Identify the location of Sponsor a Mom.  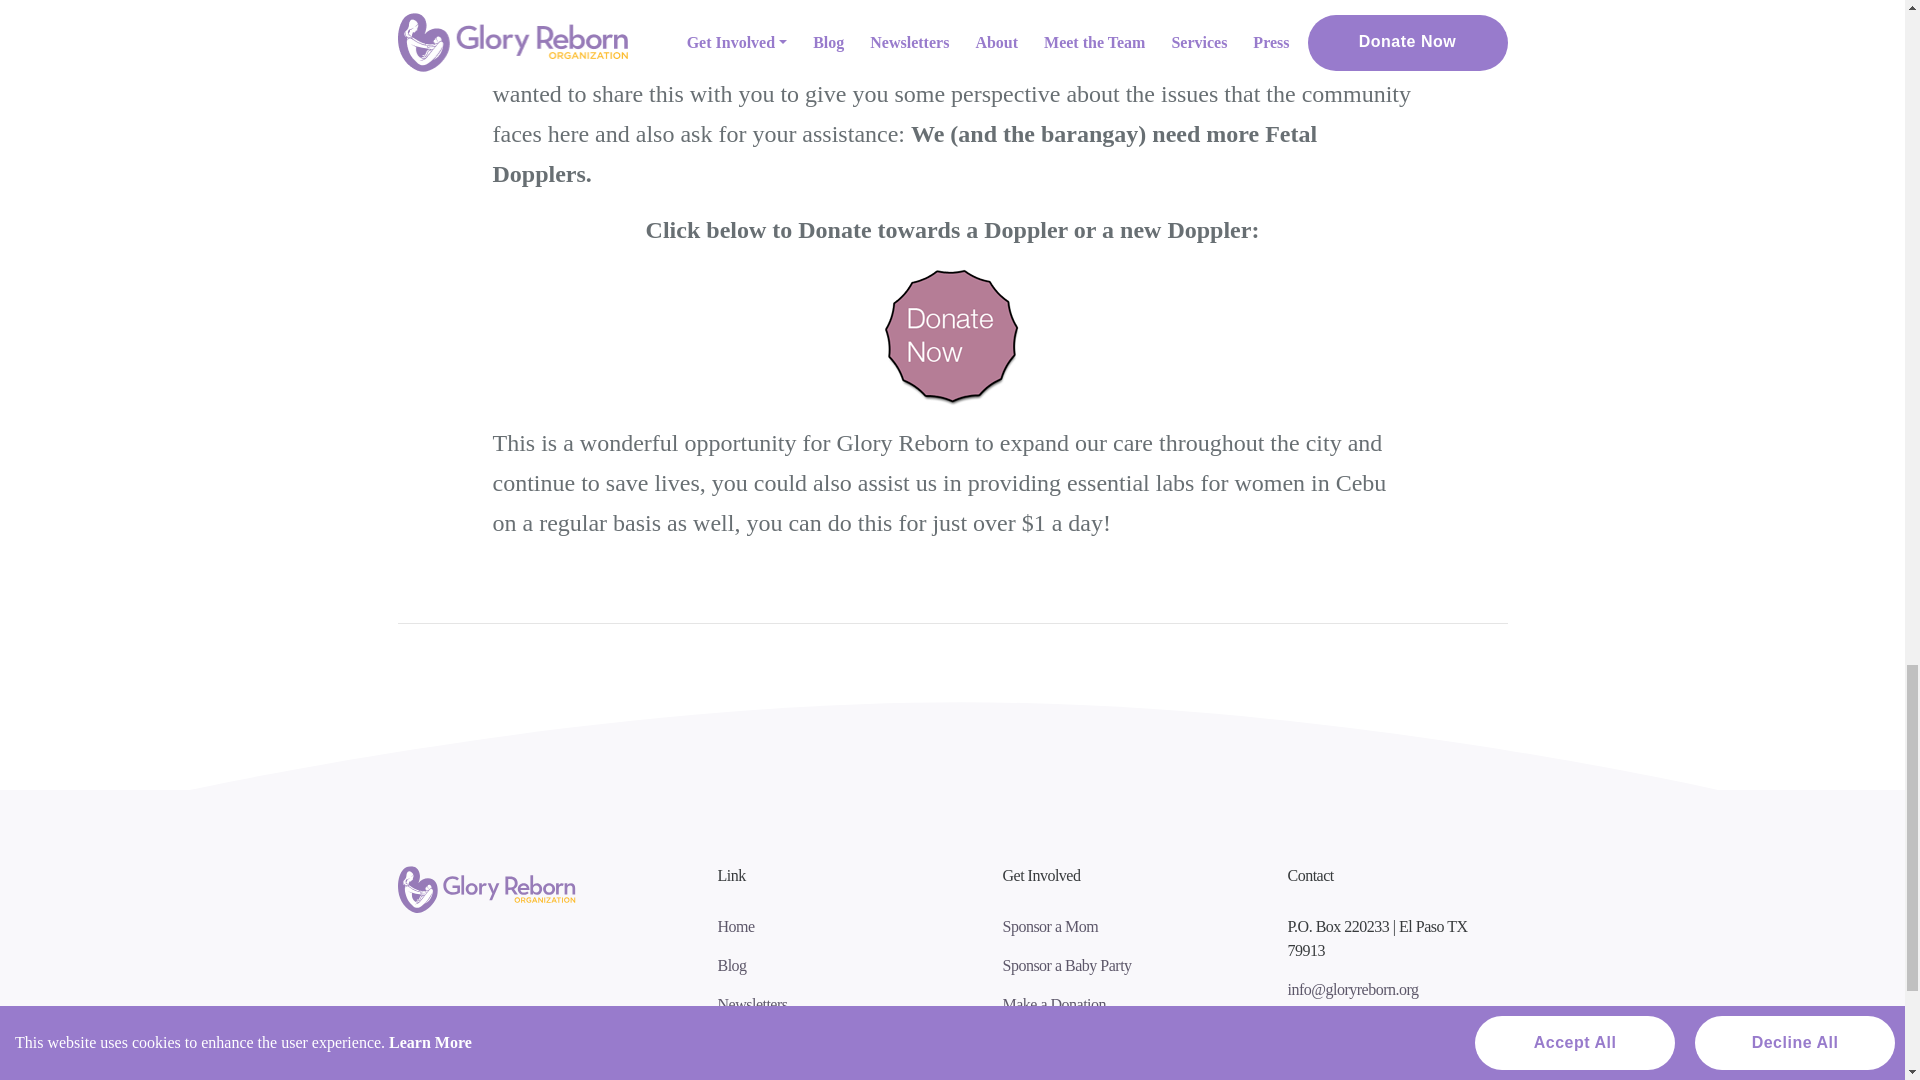
(1050, 926).